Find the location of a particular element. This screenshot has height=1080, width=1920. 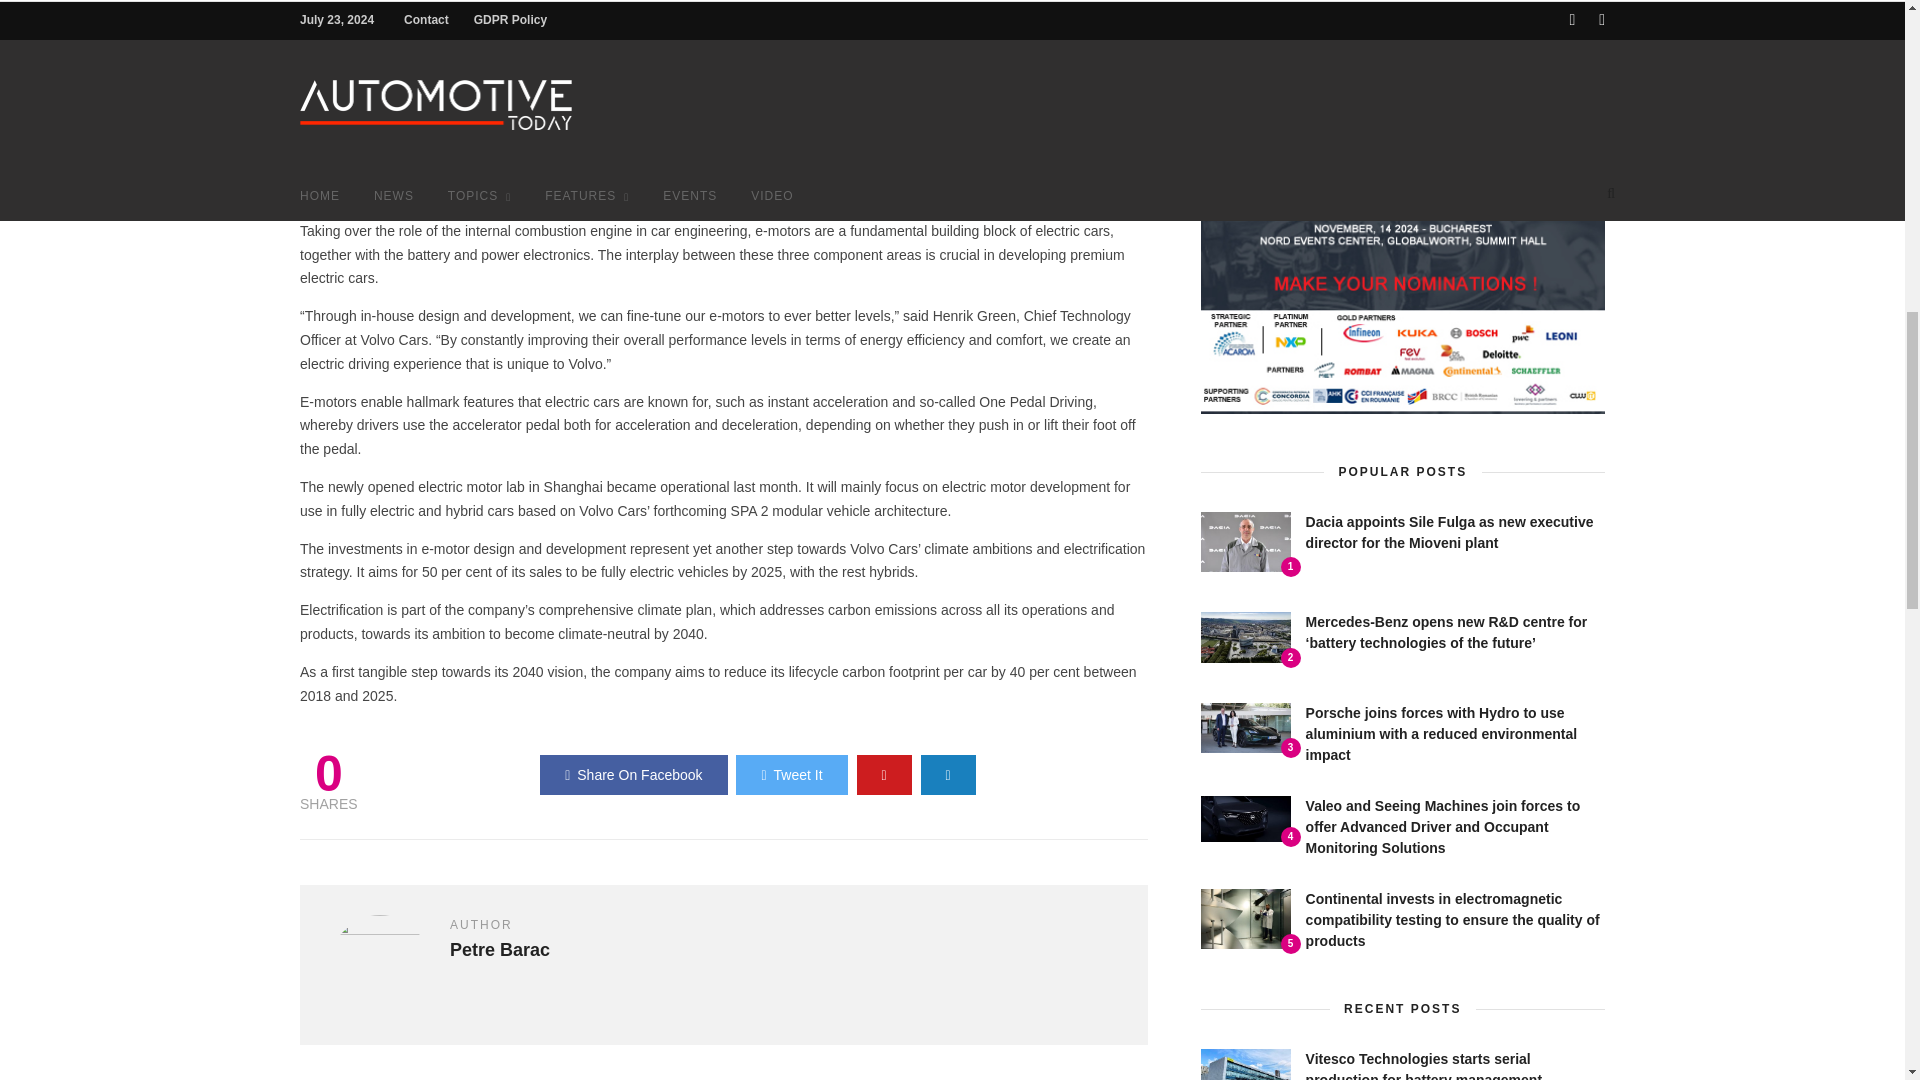

Share On Pinterest is located at coordinates (884, 774).